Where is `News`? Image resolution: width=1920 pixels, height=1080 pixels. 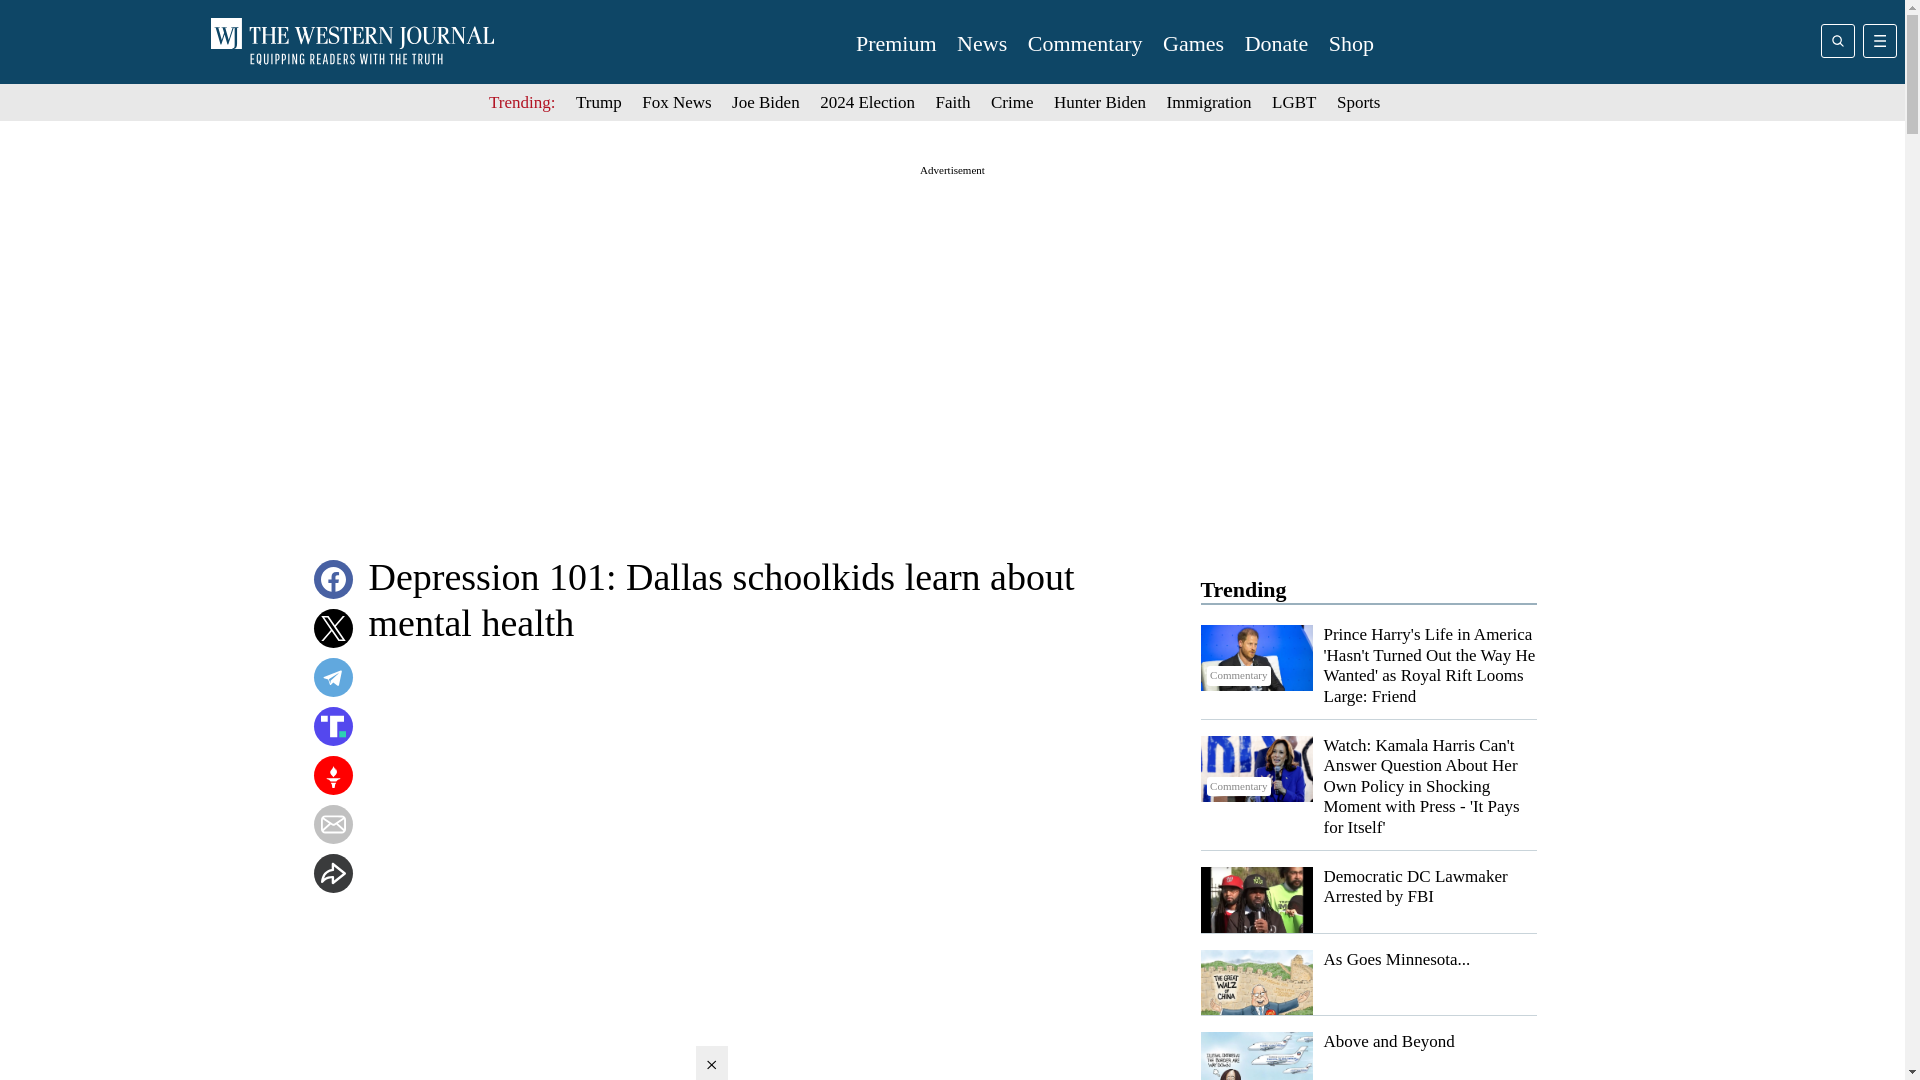
News is located at coordinates (981, 44).